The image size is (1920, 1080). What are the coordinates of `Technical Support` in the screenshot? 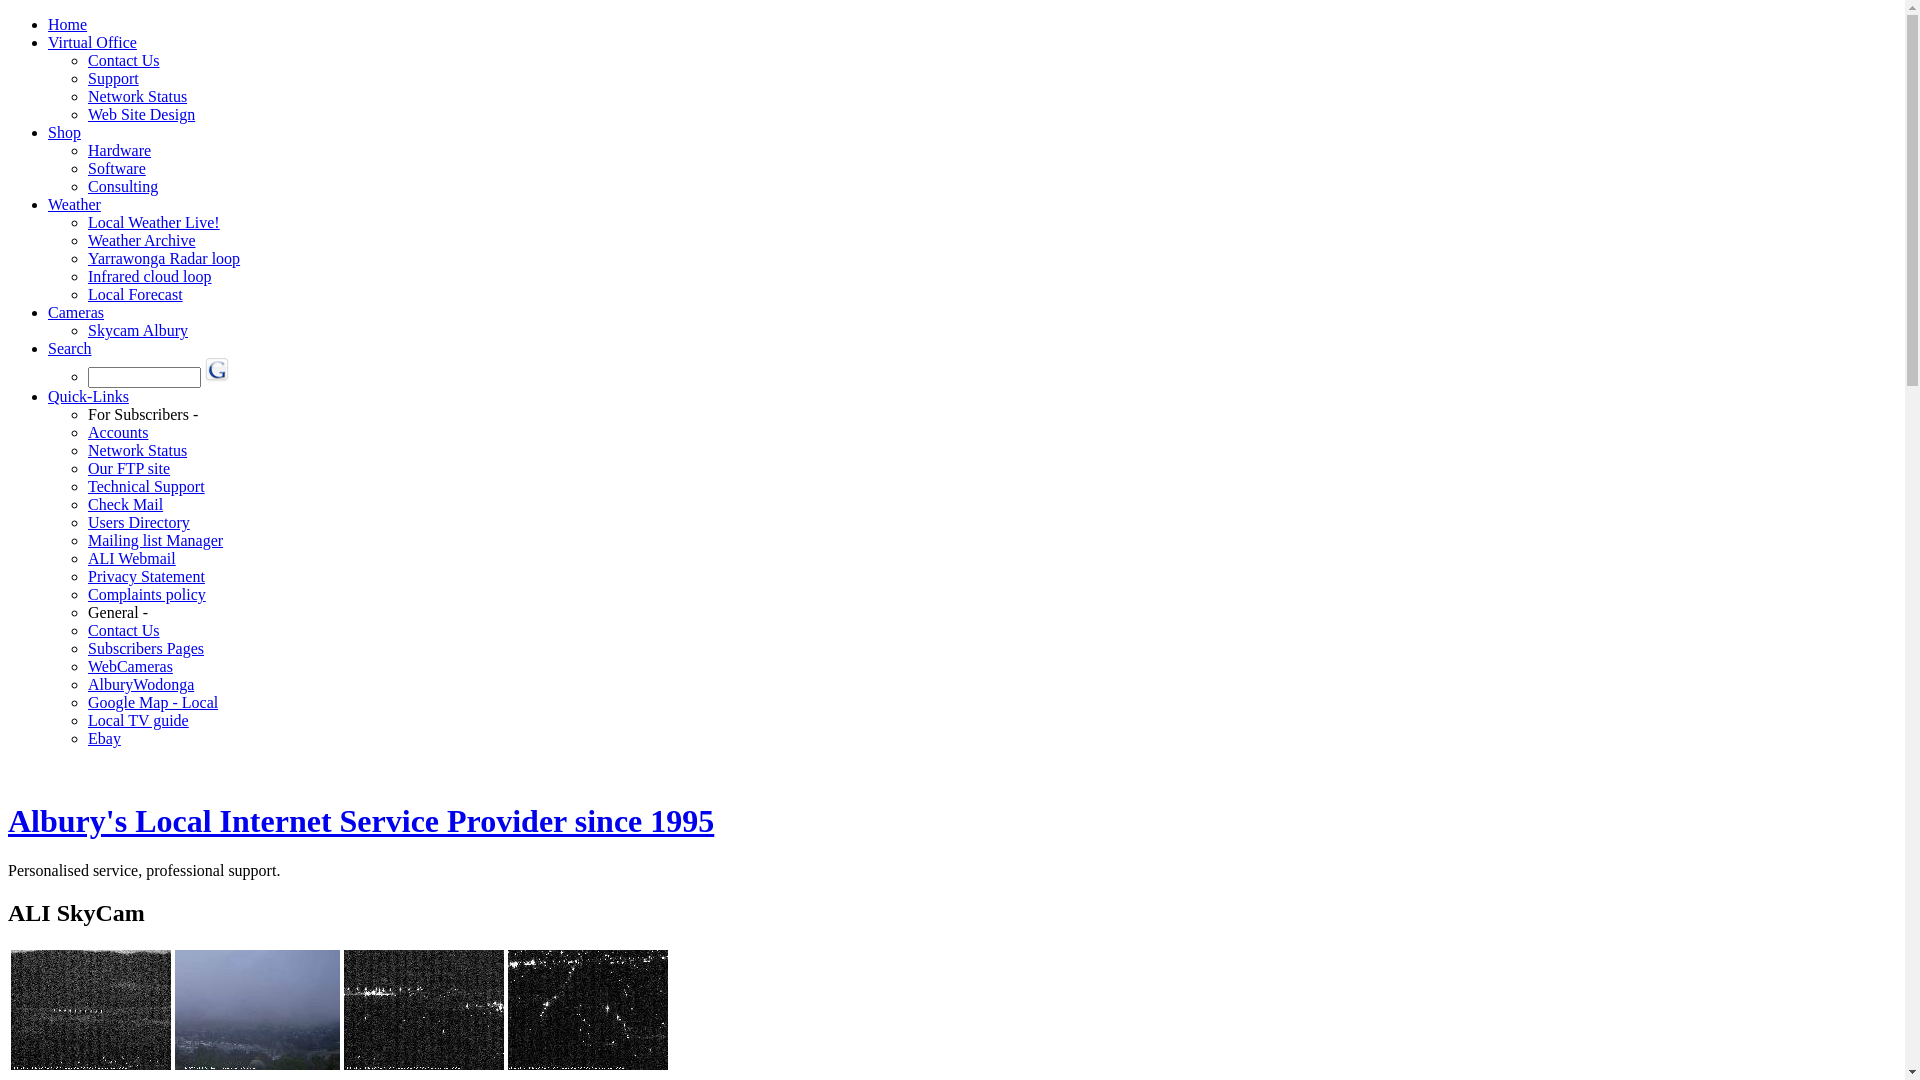 It's located at (146, 486).